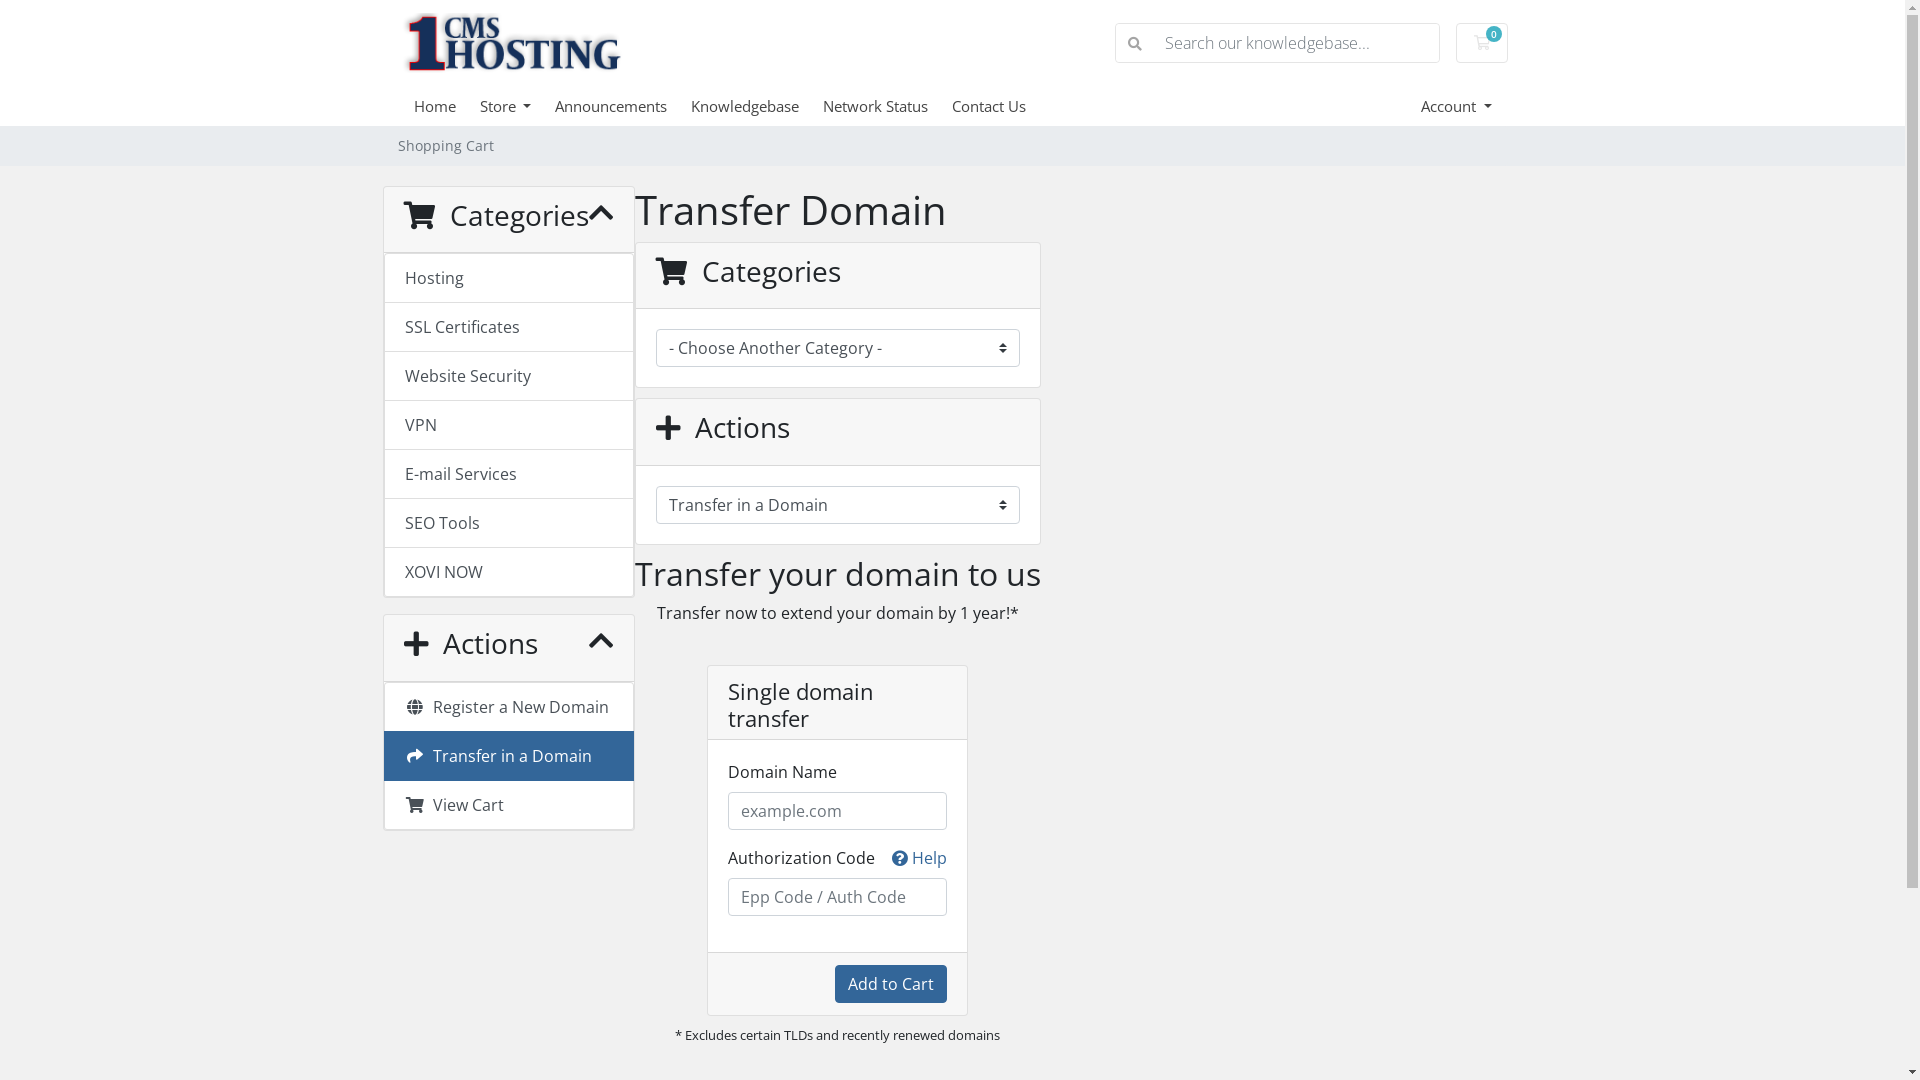  What do you see at coordinates (509, 707) in the screenshot?
I see `  Register a New Domain` at bounding box center [509, 707].